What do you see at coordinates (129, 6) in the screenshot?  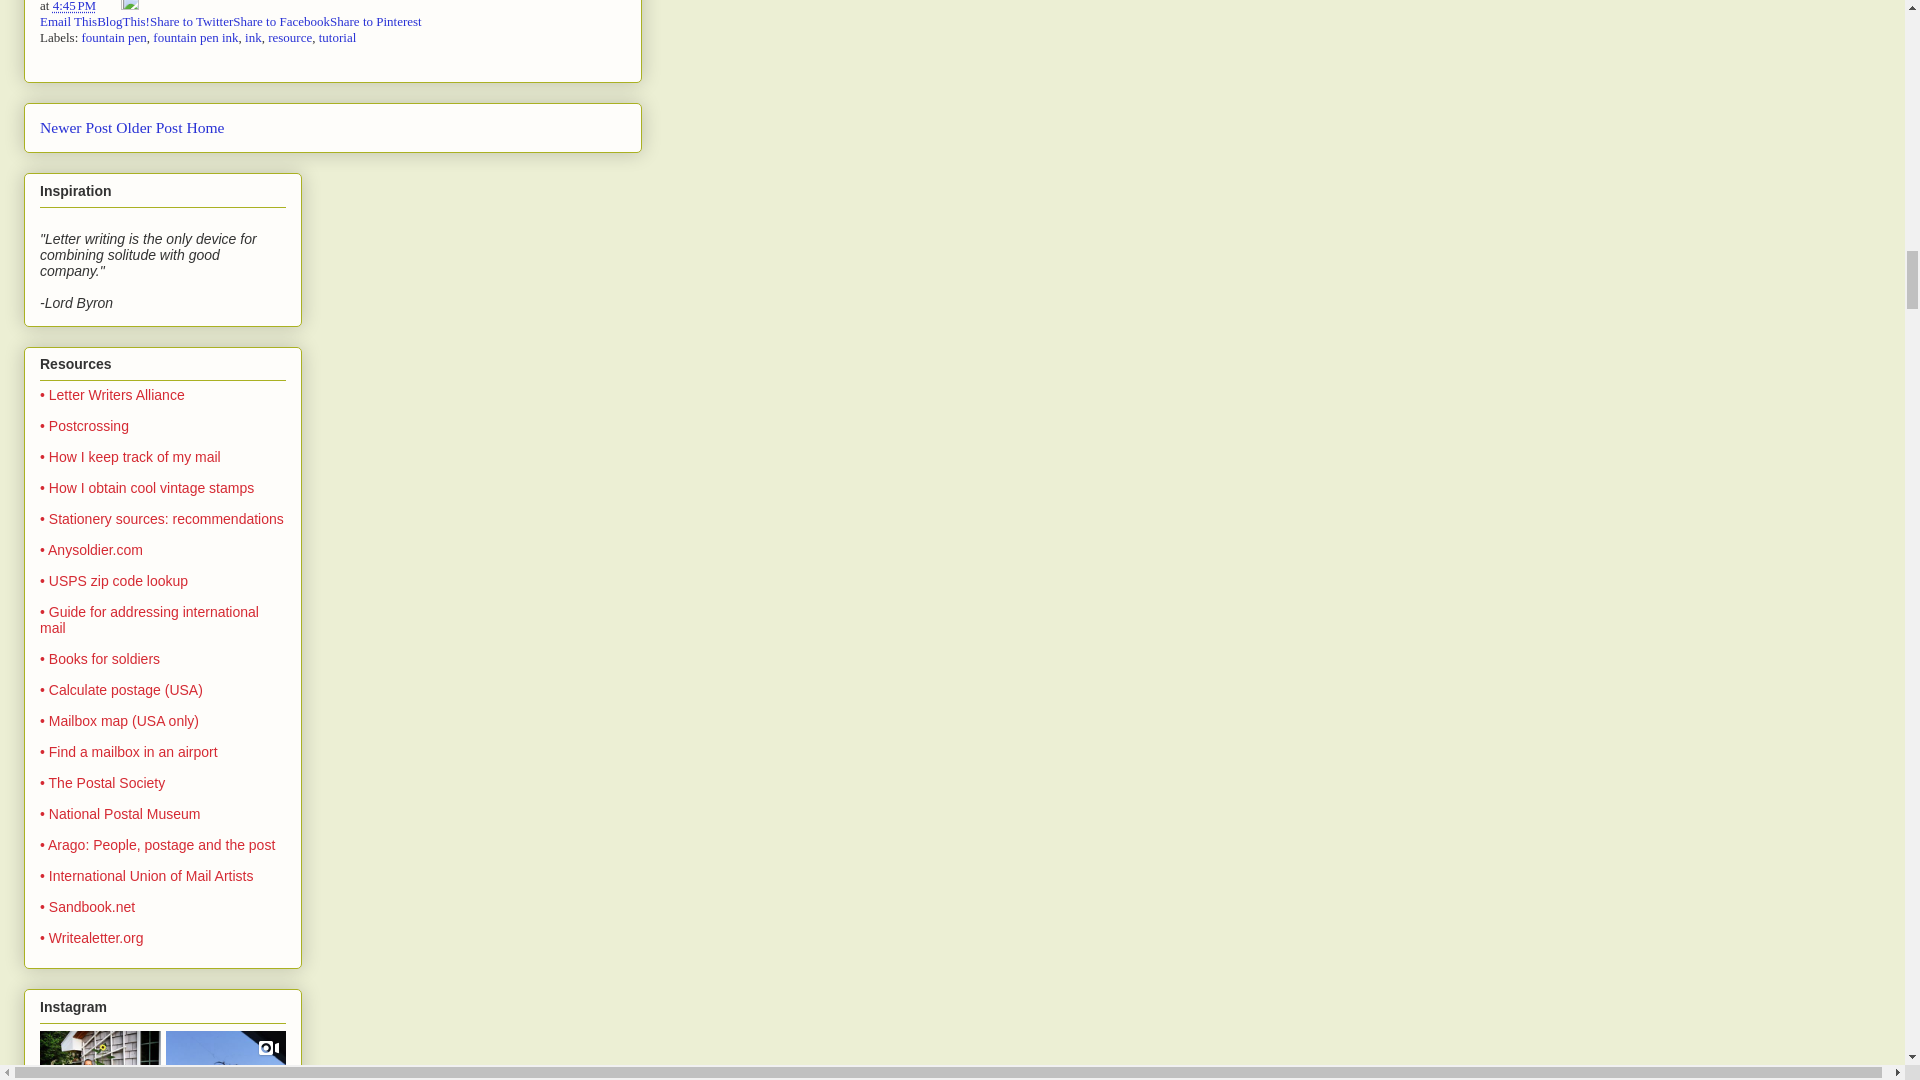 I see `Edit Post` at bounding box center [129, 6].